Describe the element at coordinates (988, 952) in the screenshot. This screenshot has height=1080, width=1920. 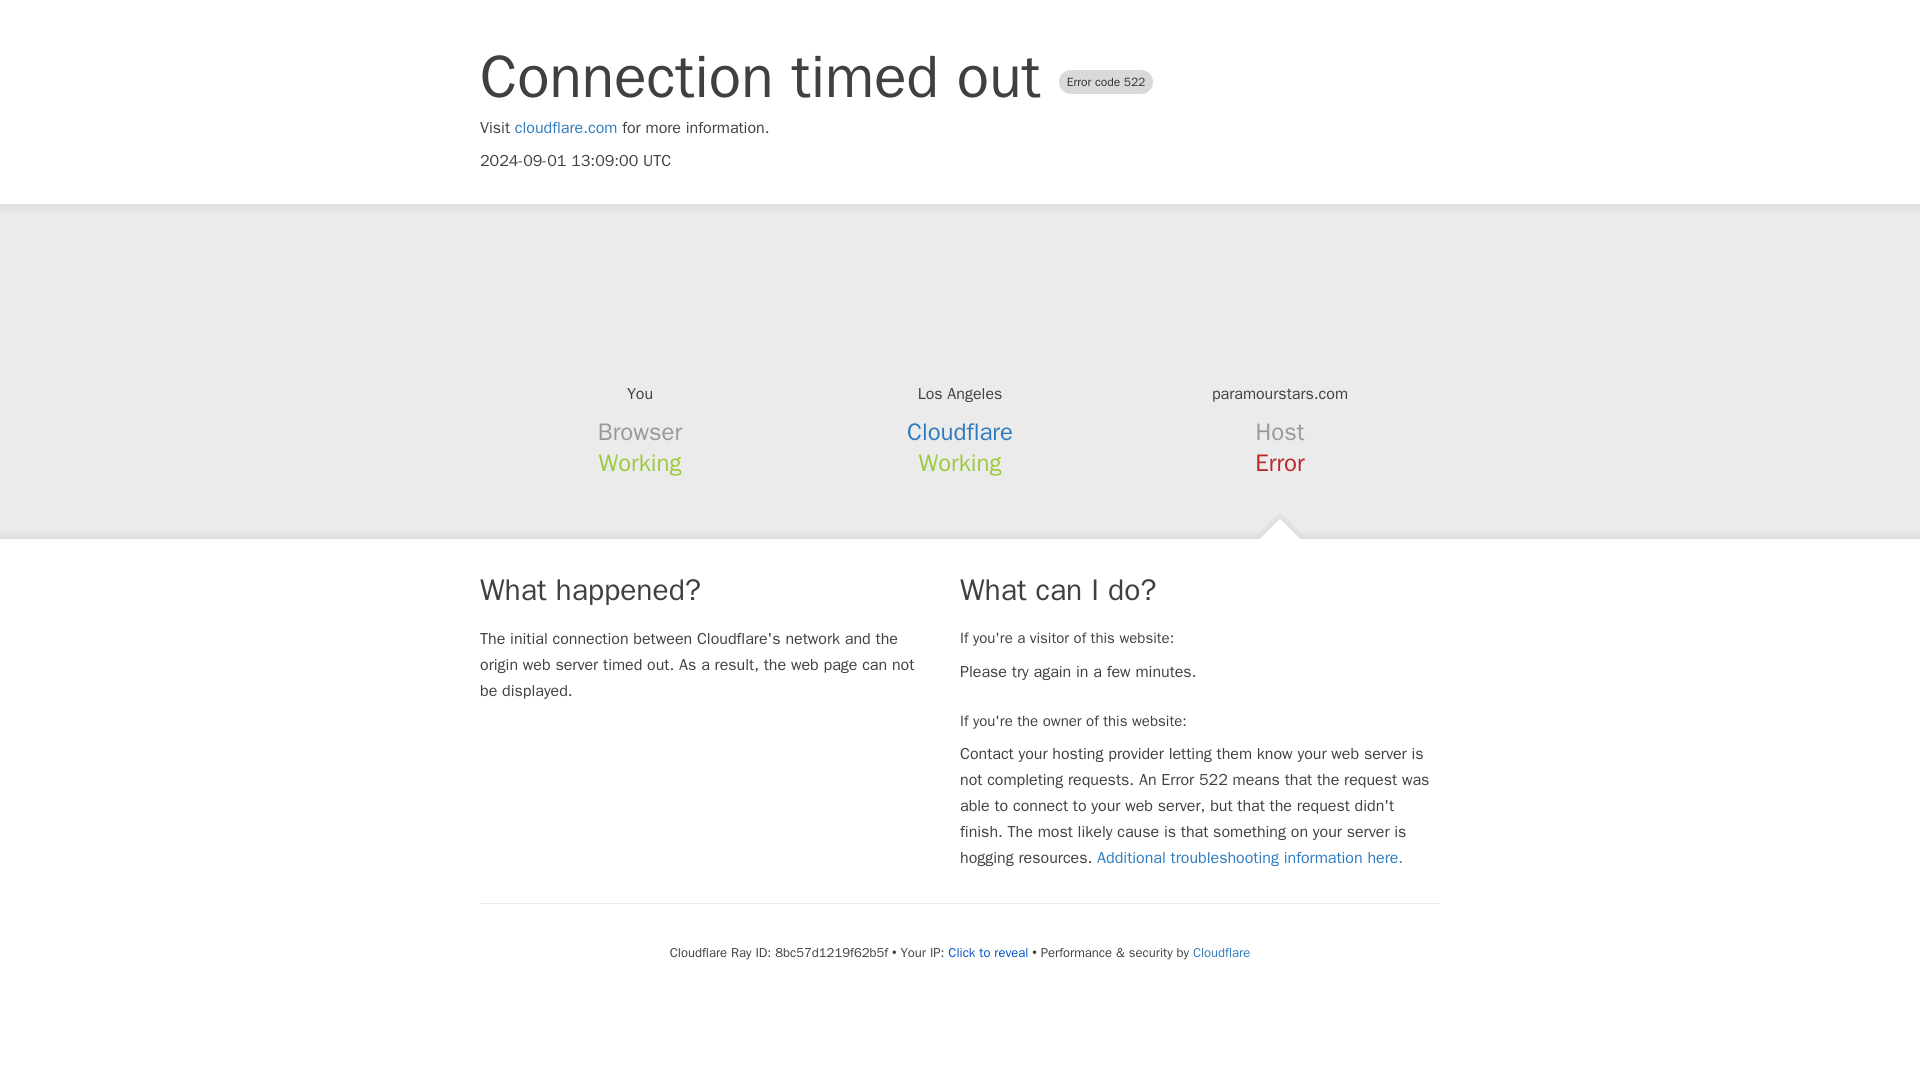
I see `Click to reveal` at that location.